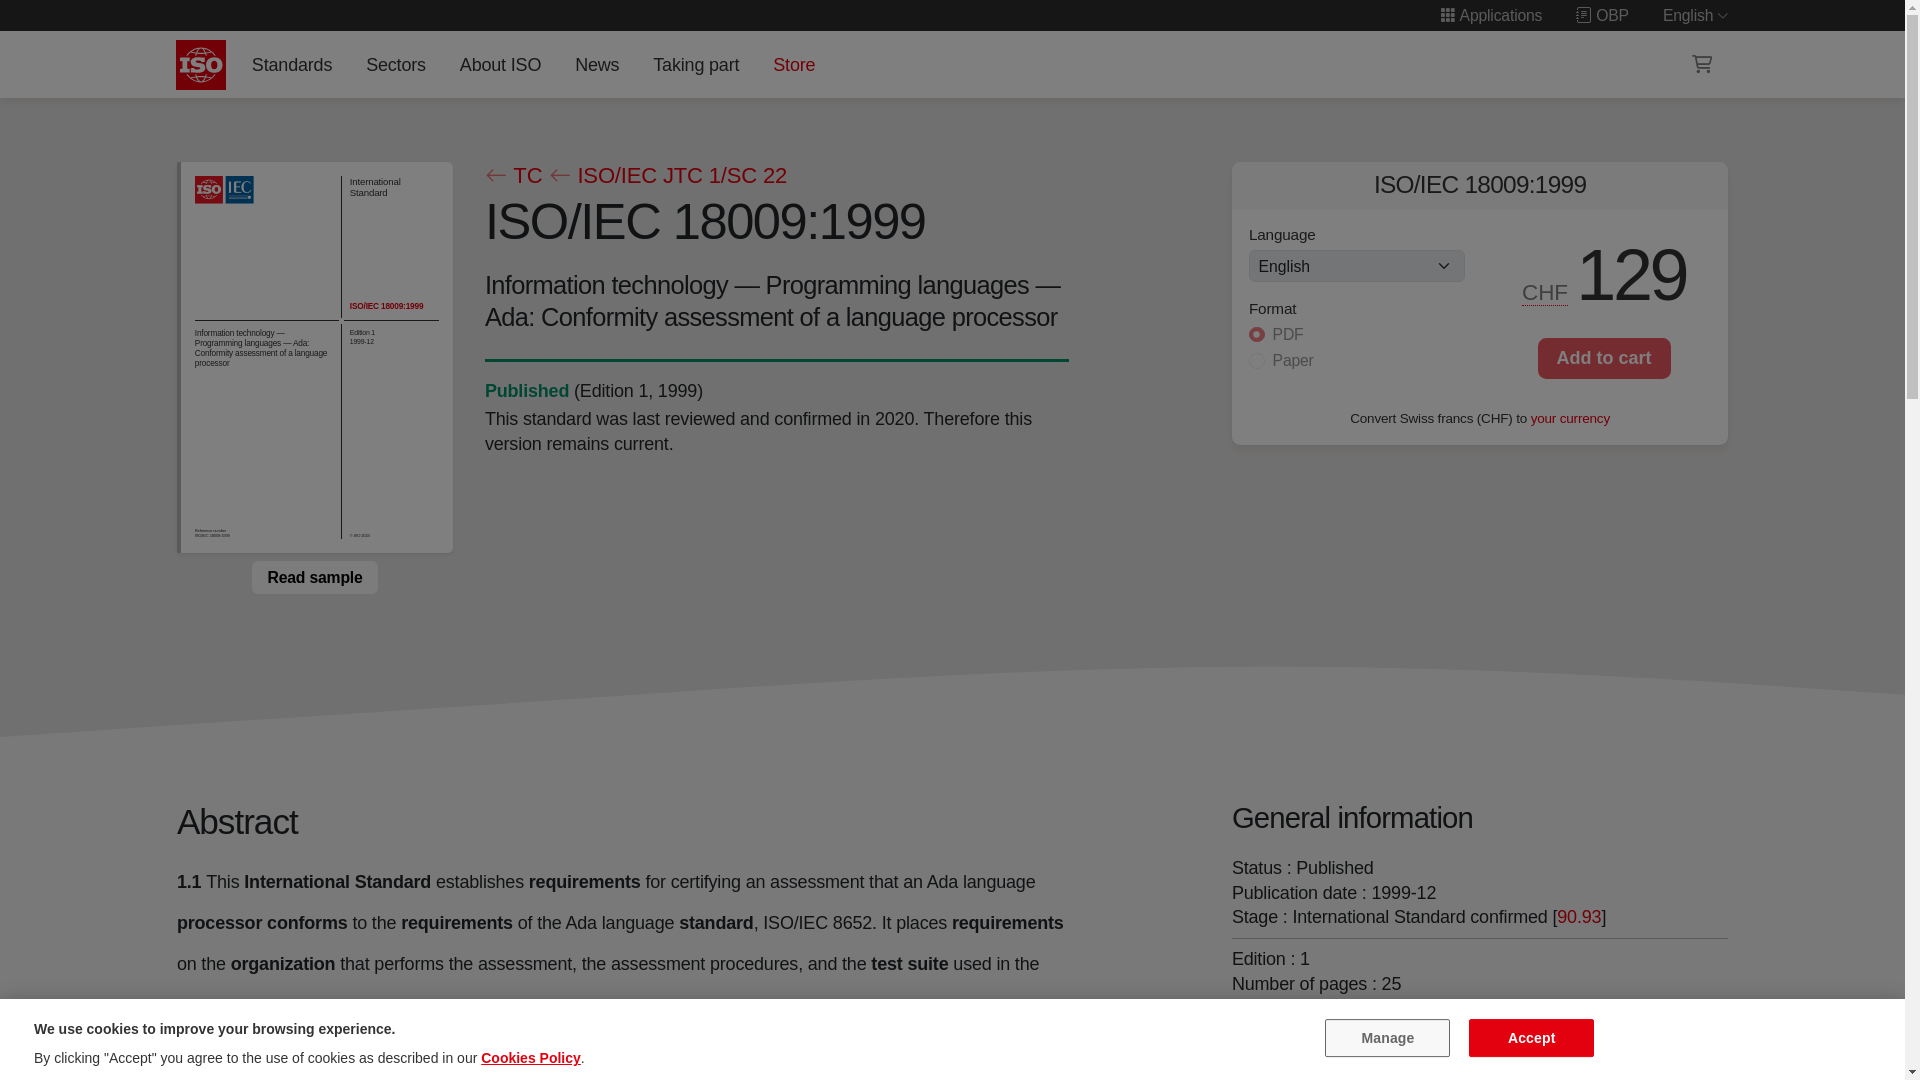  What do you see at coordinates (201, 64) in the screenshot?
I see `International Organization for Standardization` at bounding box center [201, 64].